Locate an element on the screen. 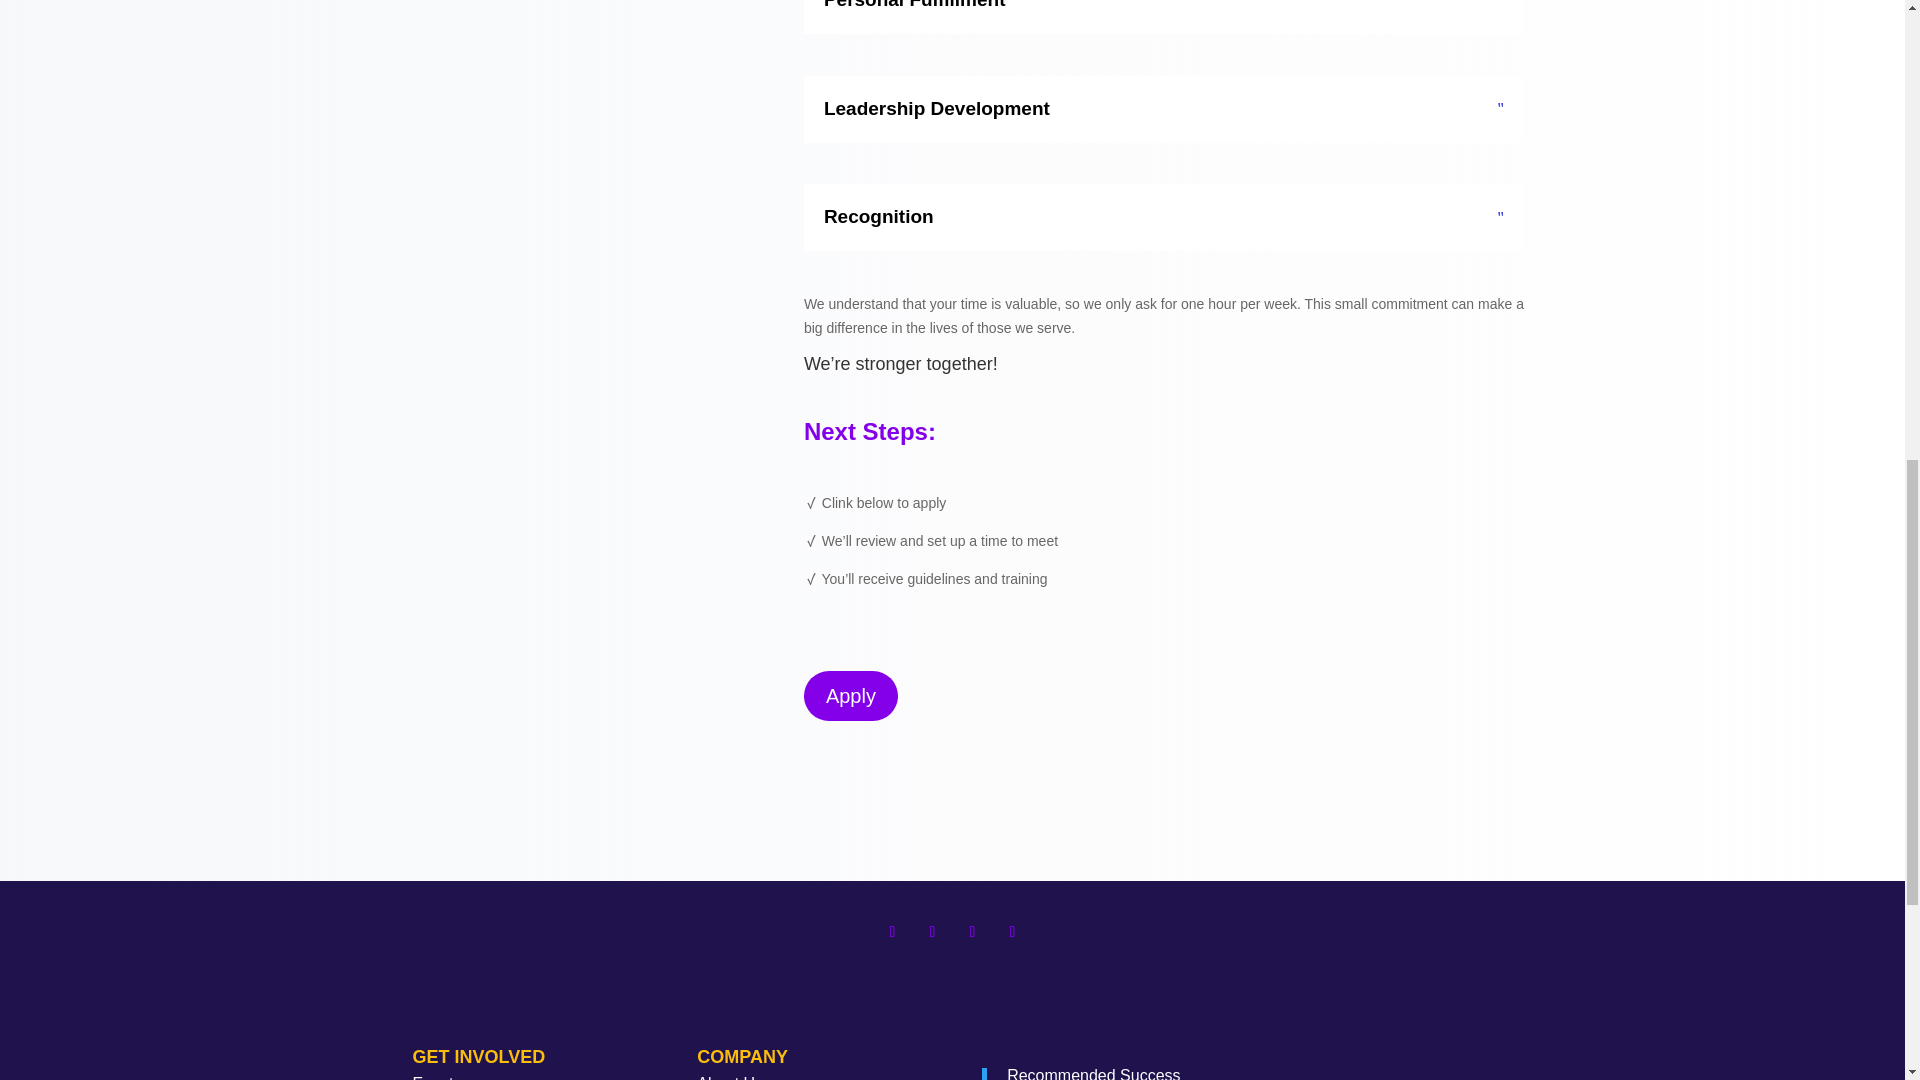  Follow on Instagram is located at coordinates (972, 932).